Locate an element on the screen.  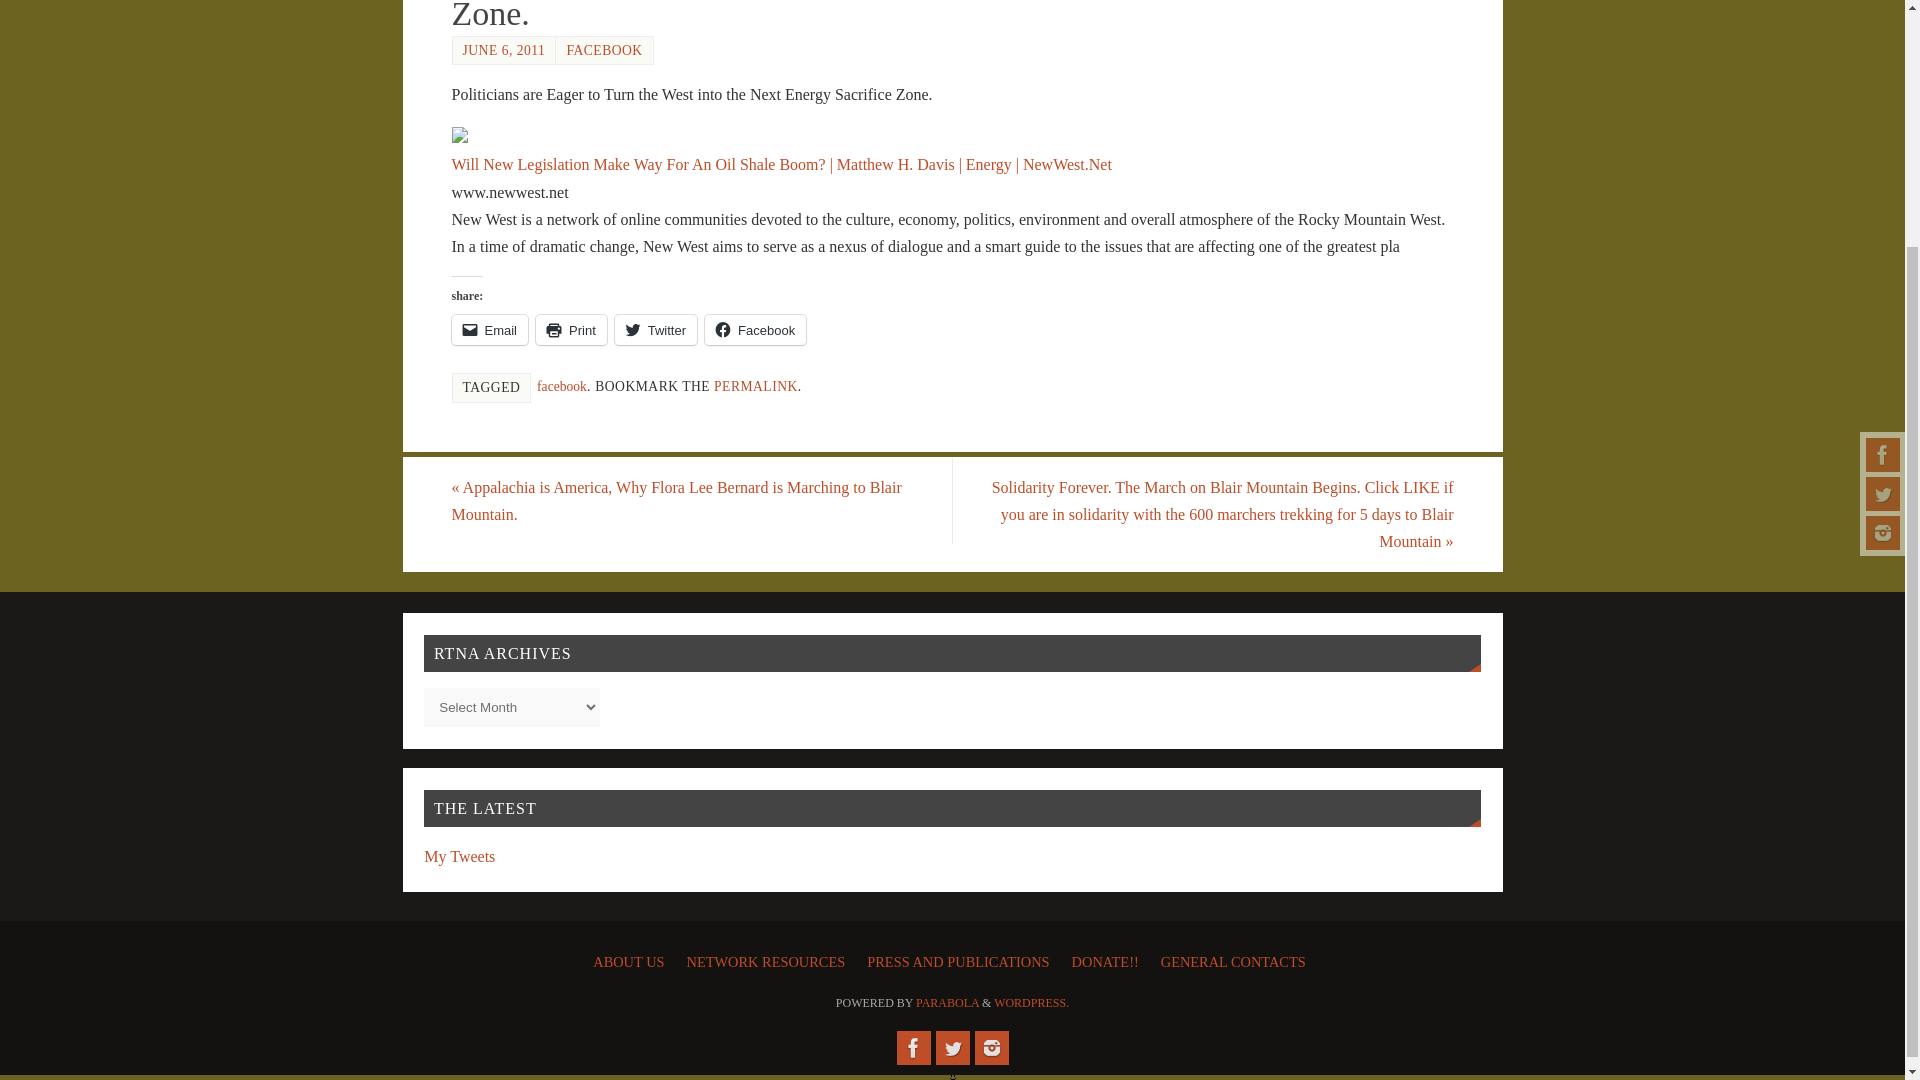
Click to share on Facebook is located at coordinates (755, 330).